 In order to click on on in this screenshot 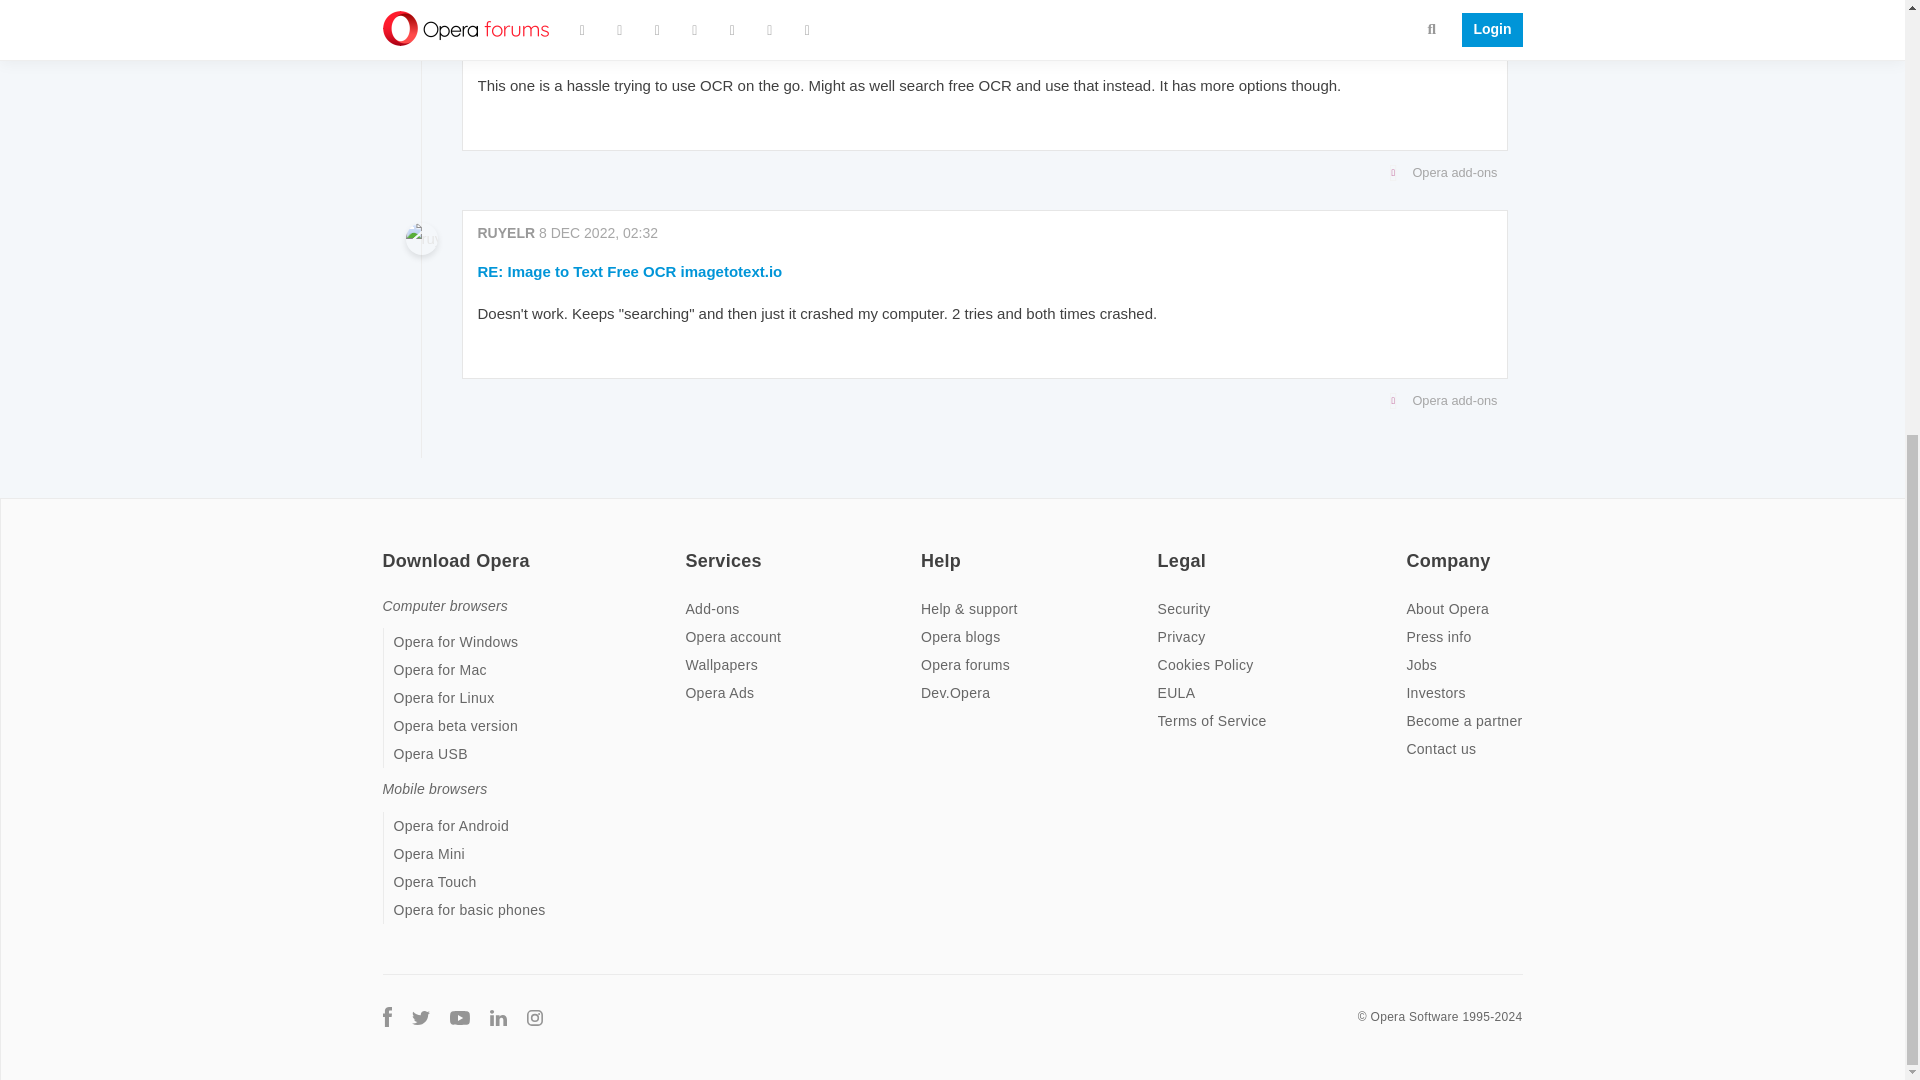, I will do `click(1412, 548)`.